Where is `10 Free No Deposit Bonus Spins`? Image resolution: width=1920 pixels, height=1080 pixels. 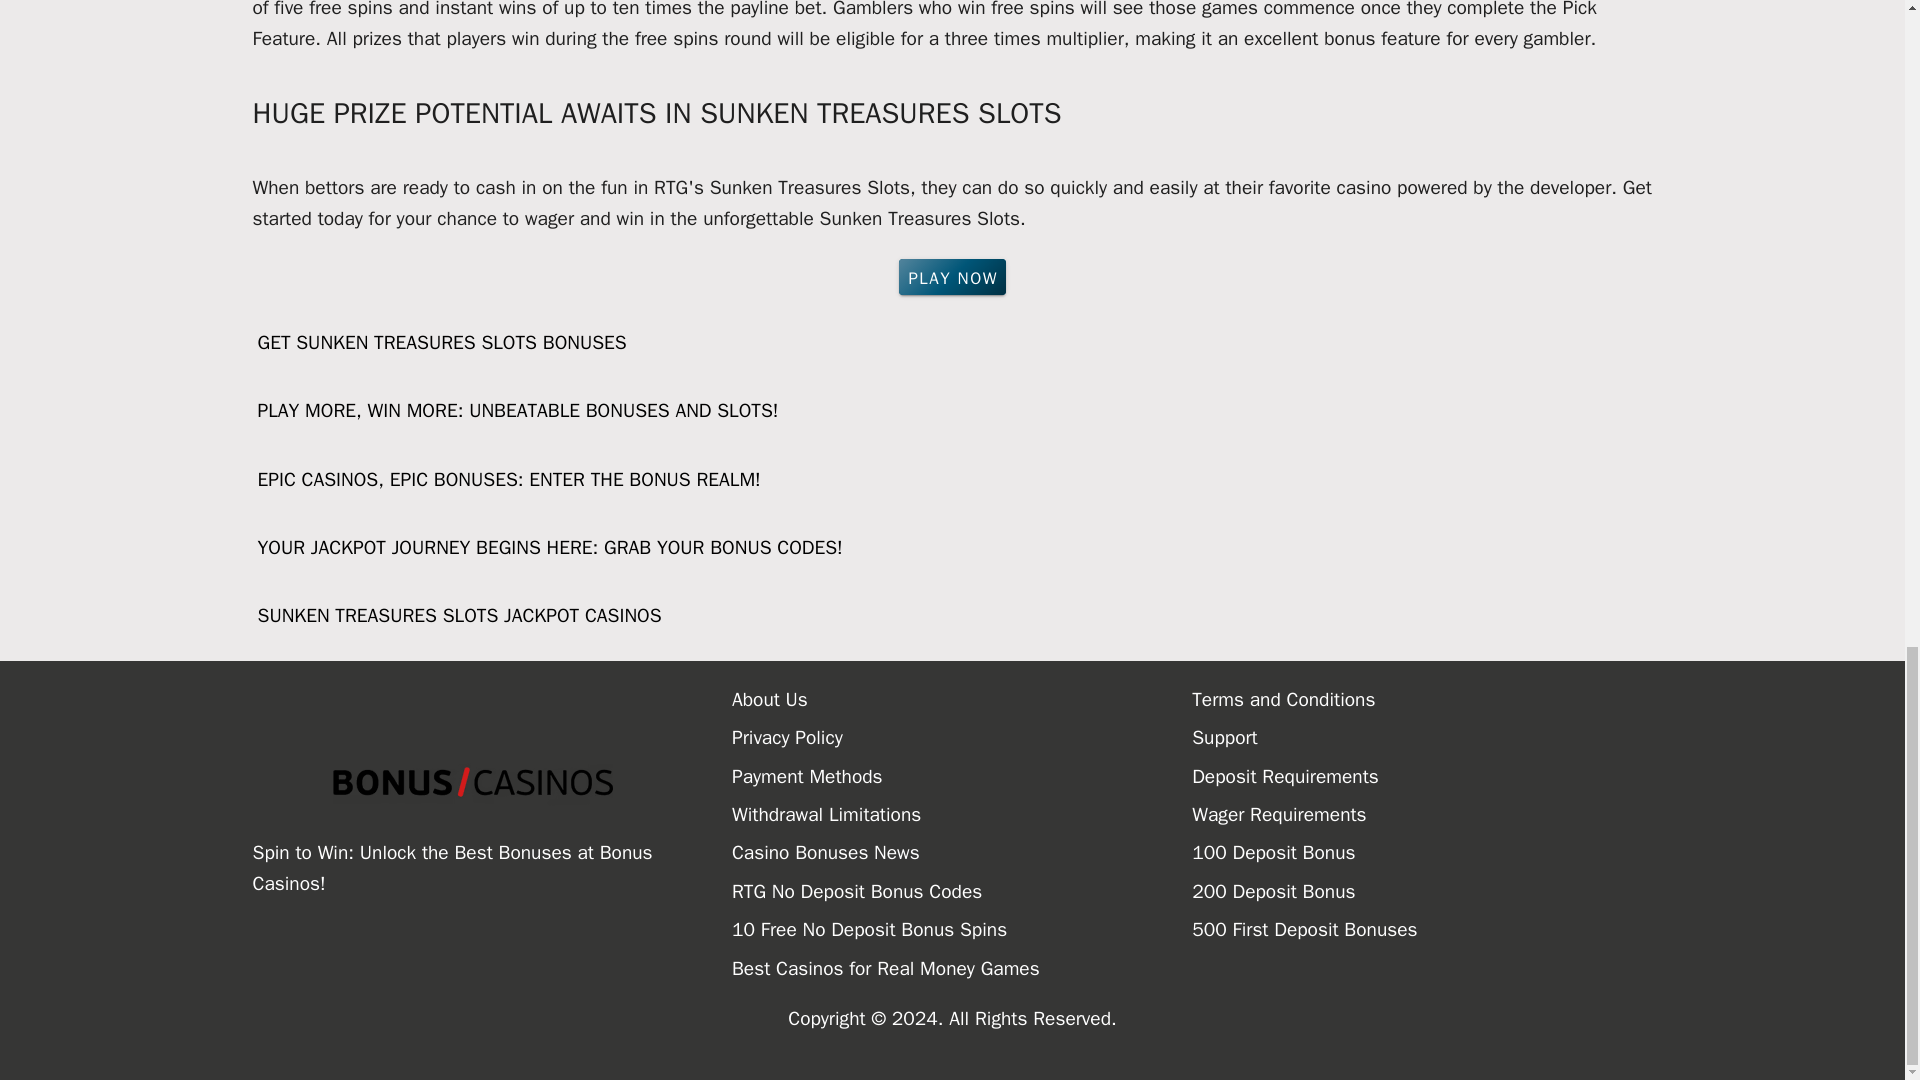
10 Free No Deposit Bonus Spins is located at coordinates (962, 930).